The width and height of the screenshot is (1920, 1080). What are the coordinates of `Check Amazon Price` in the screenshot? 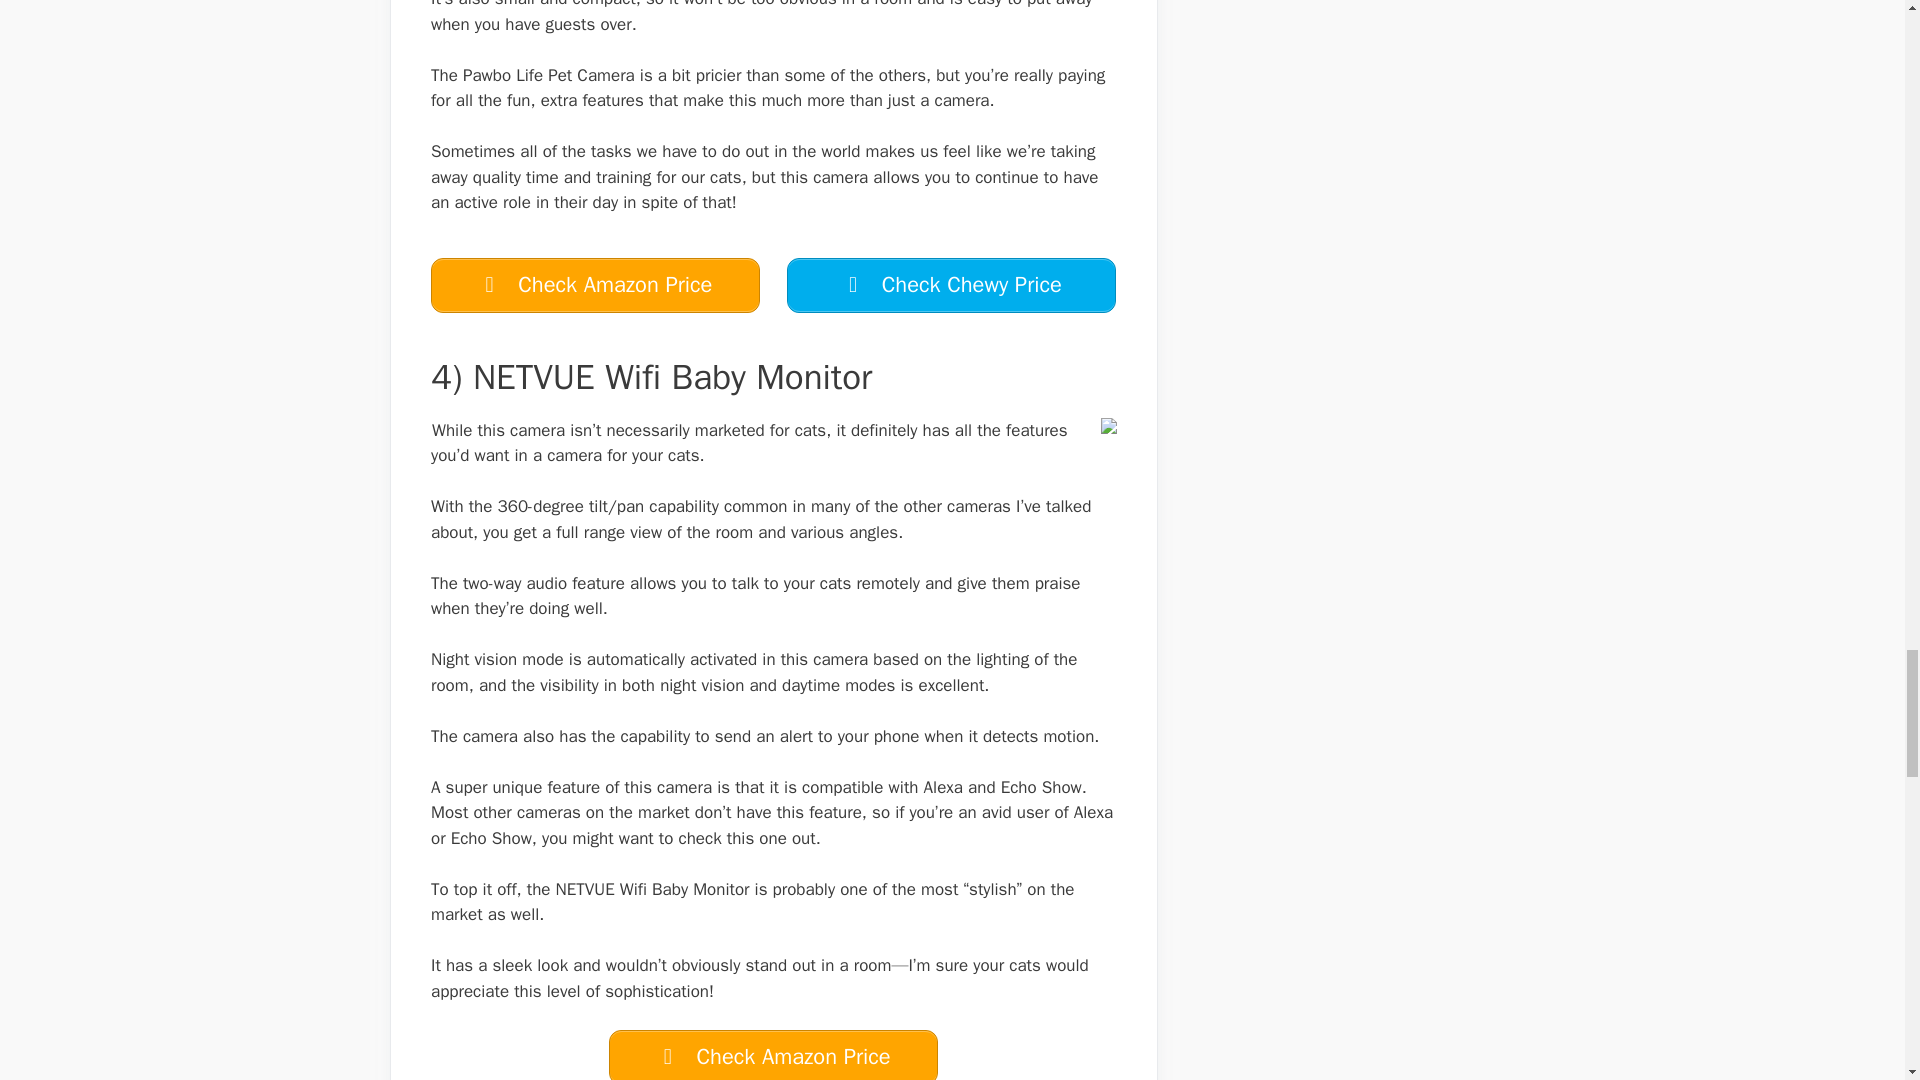 It's located at (773, 1055).